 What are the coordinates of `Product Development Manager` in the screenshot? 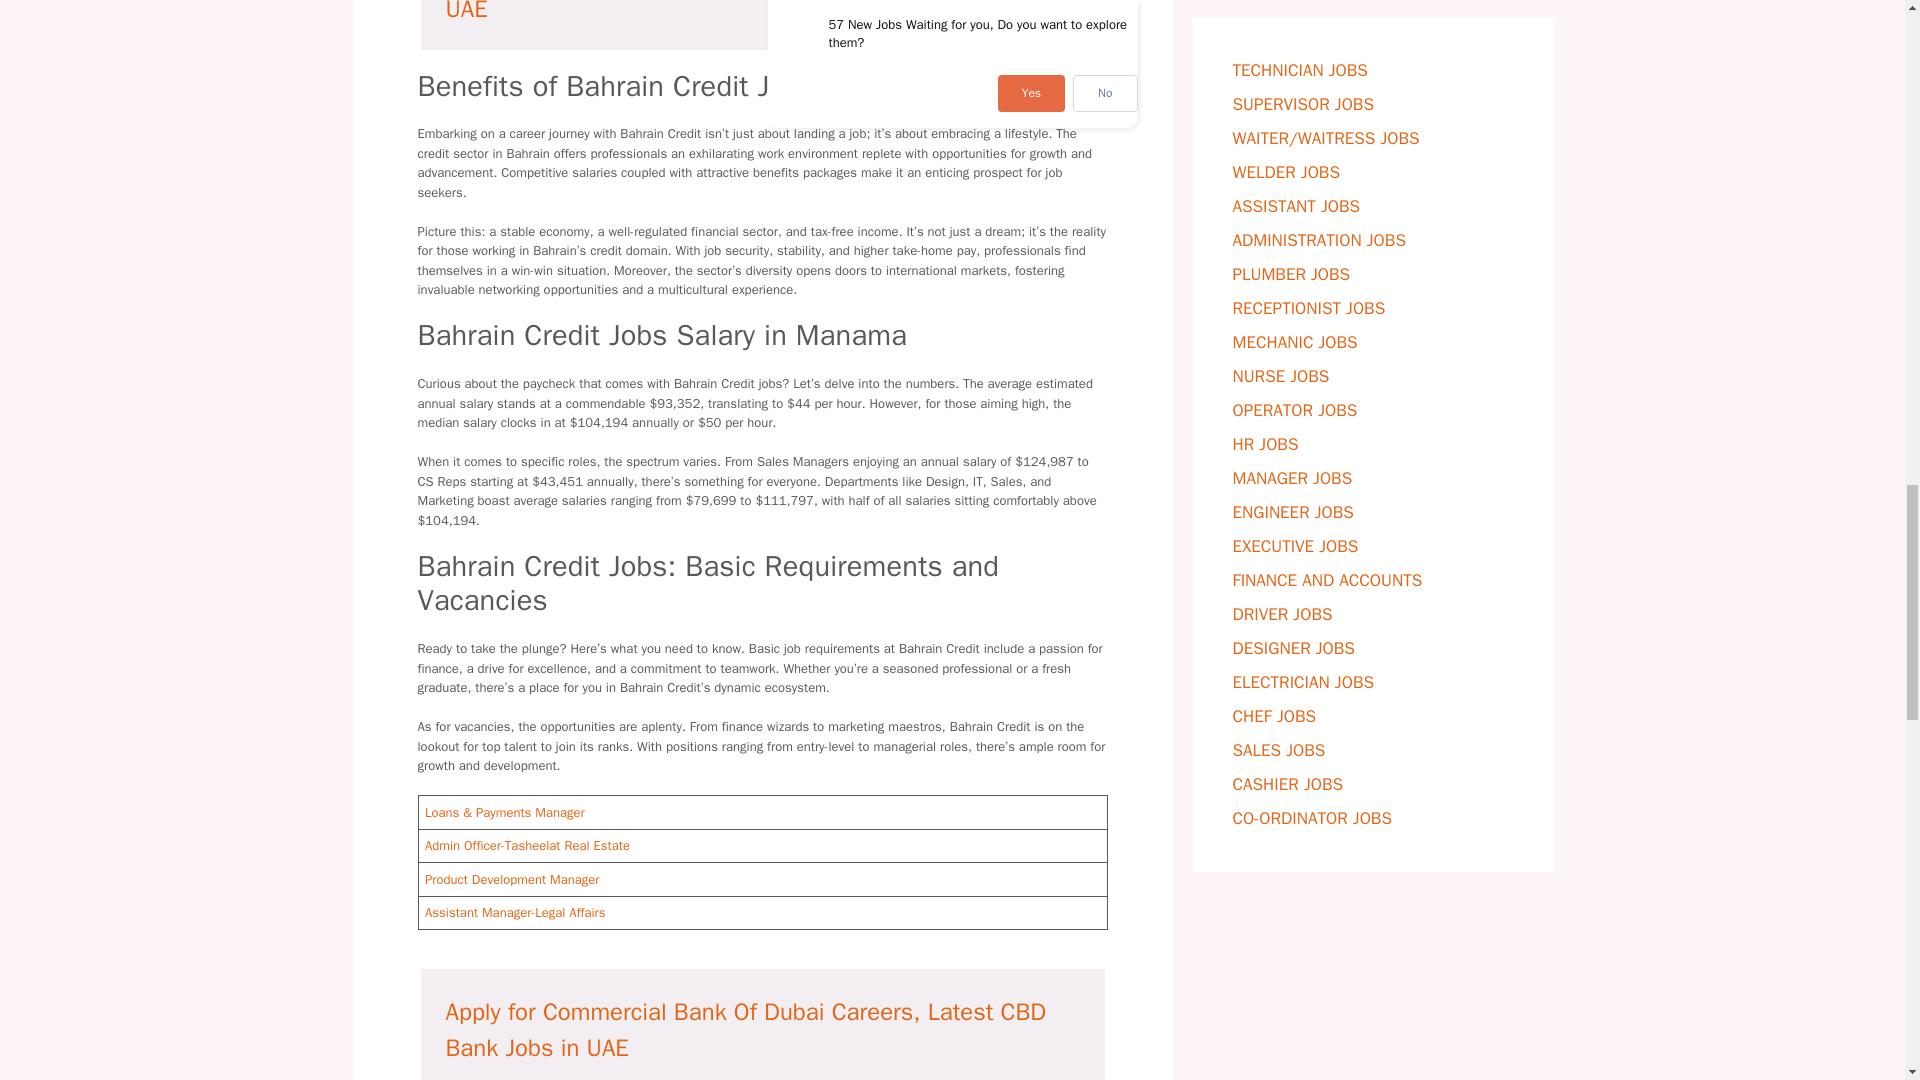 It's located at (512, 878).